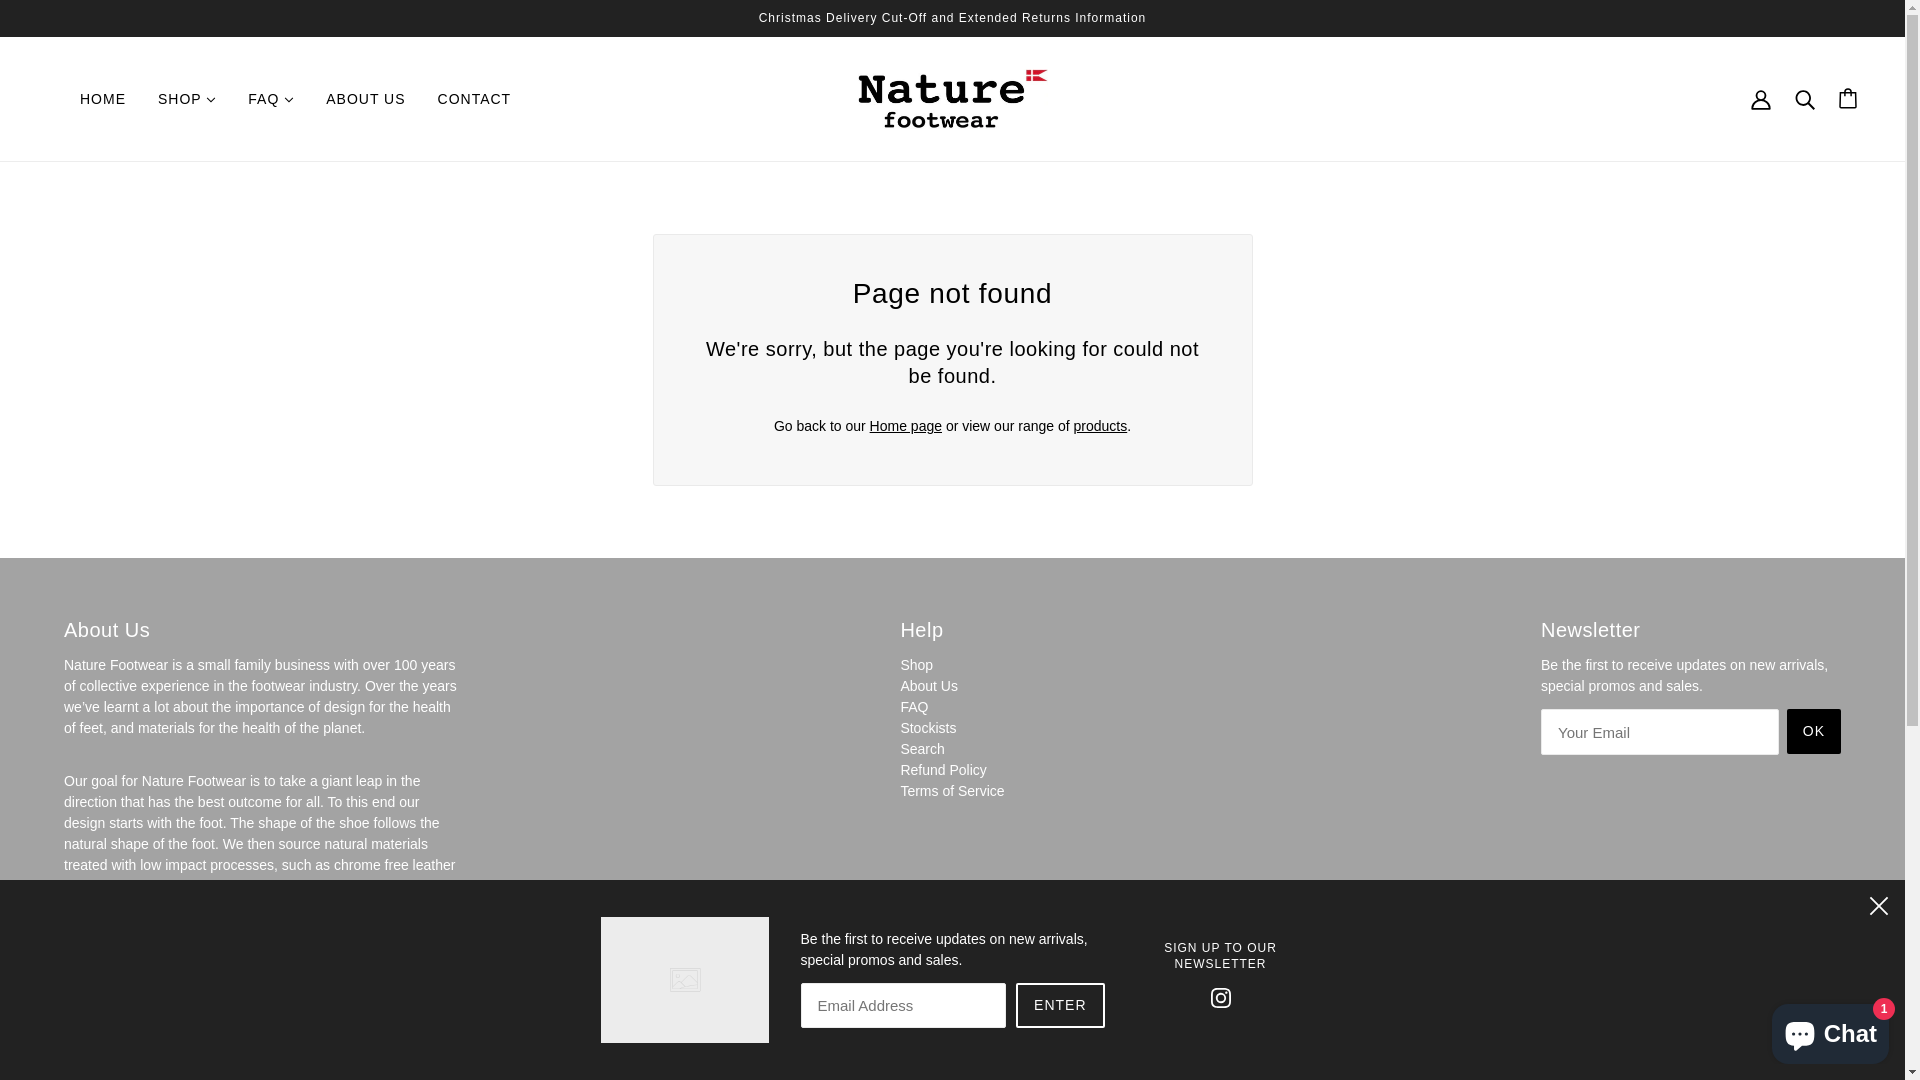 This screenshot has width=1920, height=1080. Describe the element at coordinates (916, 665) in the screenshot. I see `Shop` at that location.